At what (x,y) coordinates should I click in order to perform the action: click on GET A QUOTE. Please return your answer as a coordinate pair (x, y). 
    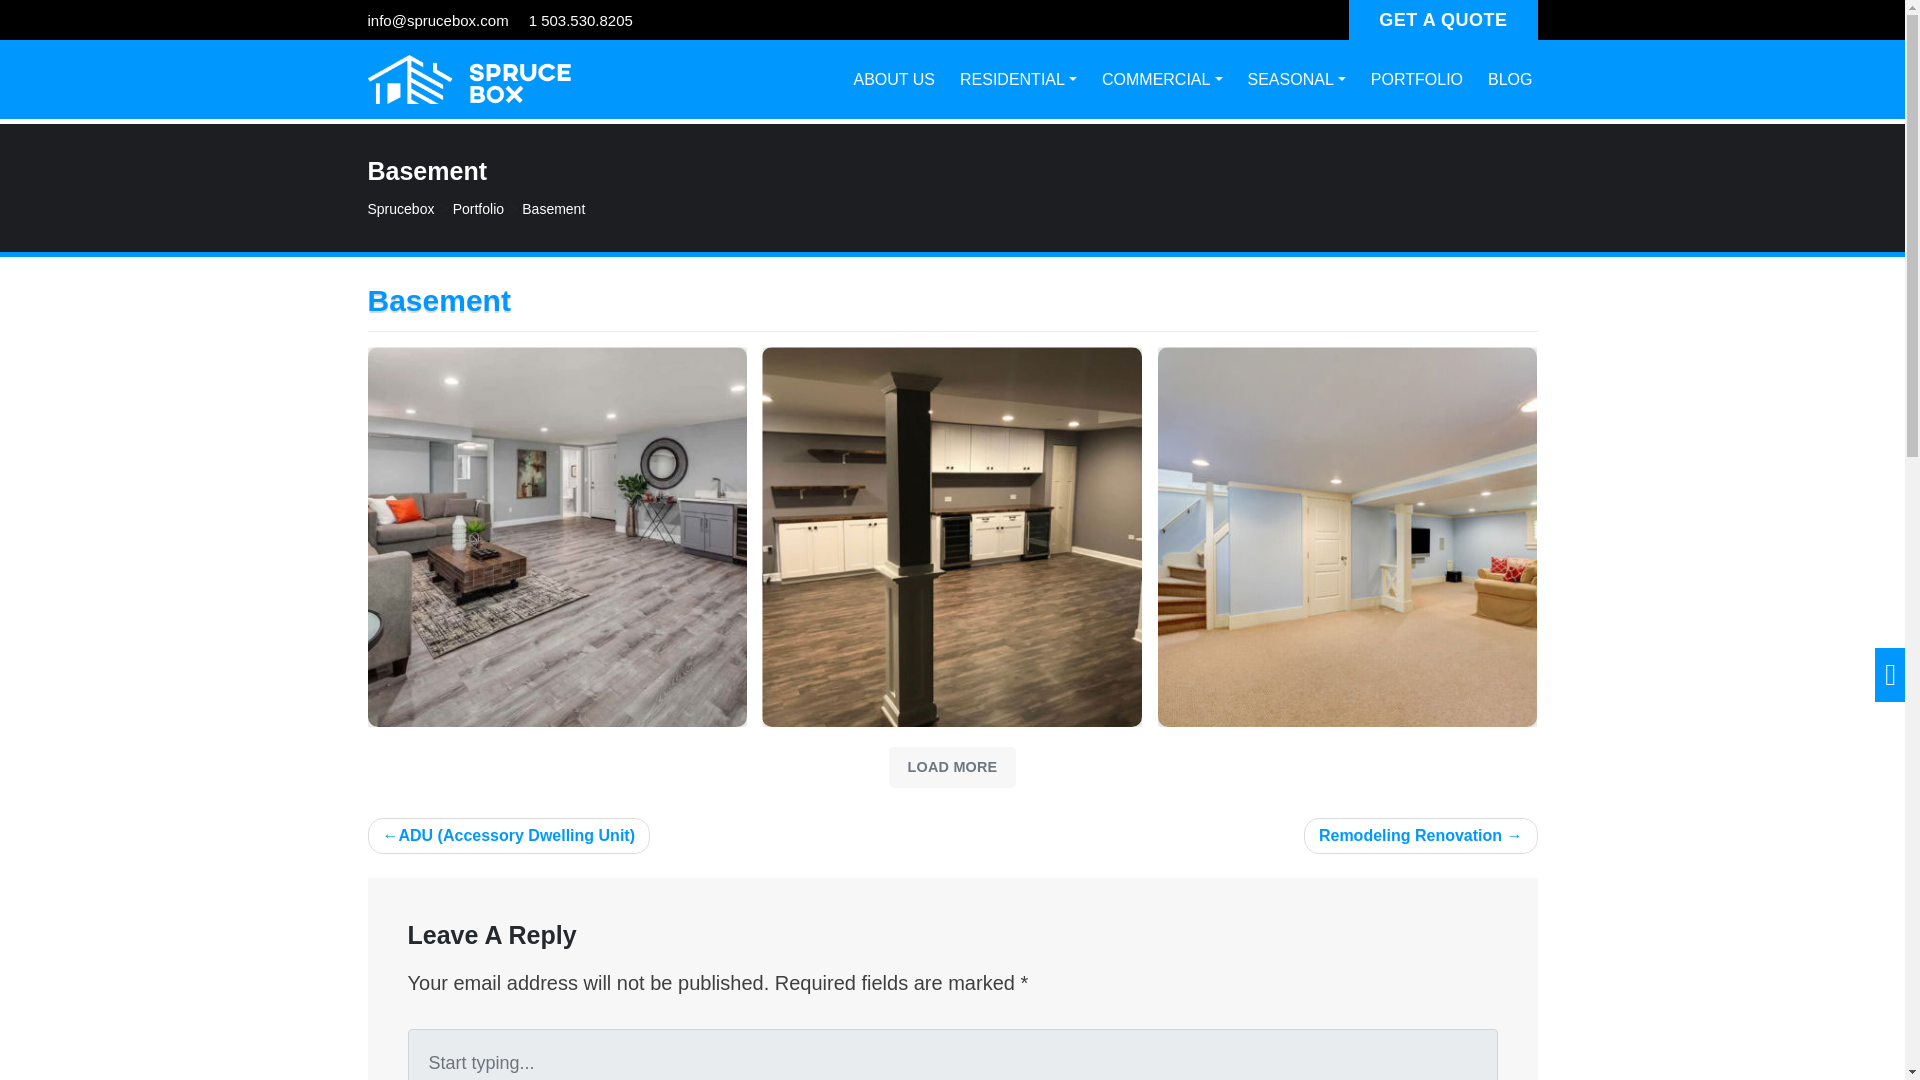
    Looking at the image, I should click on (1443, 20).